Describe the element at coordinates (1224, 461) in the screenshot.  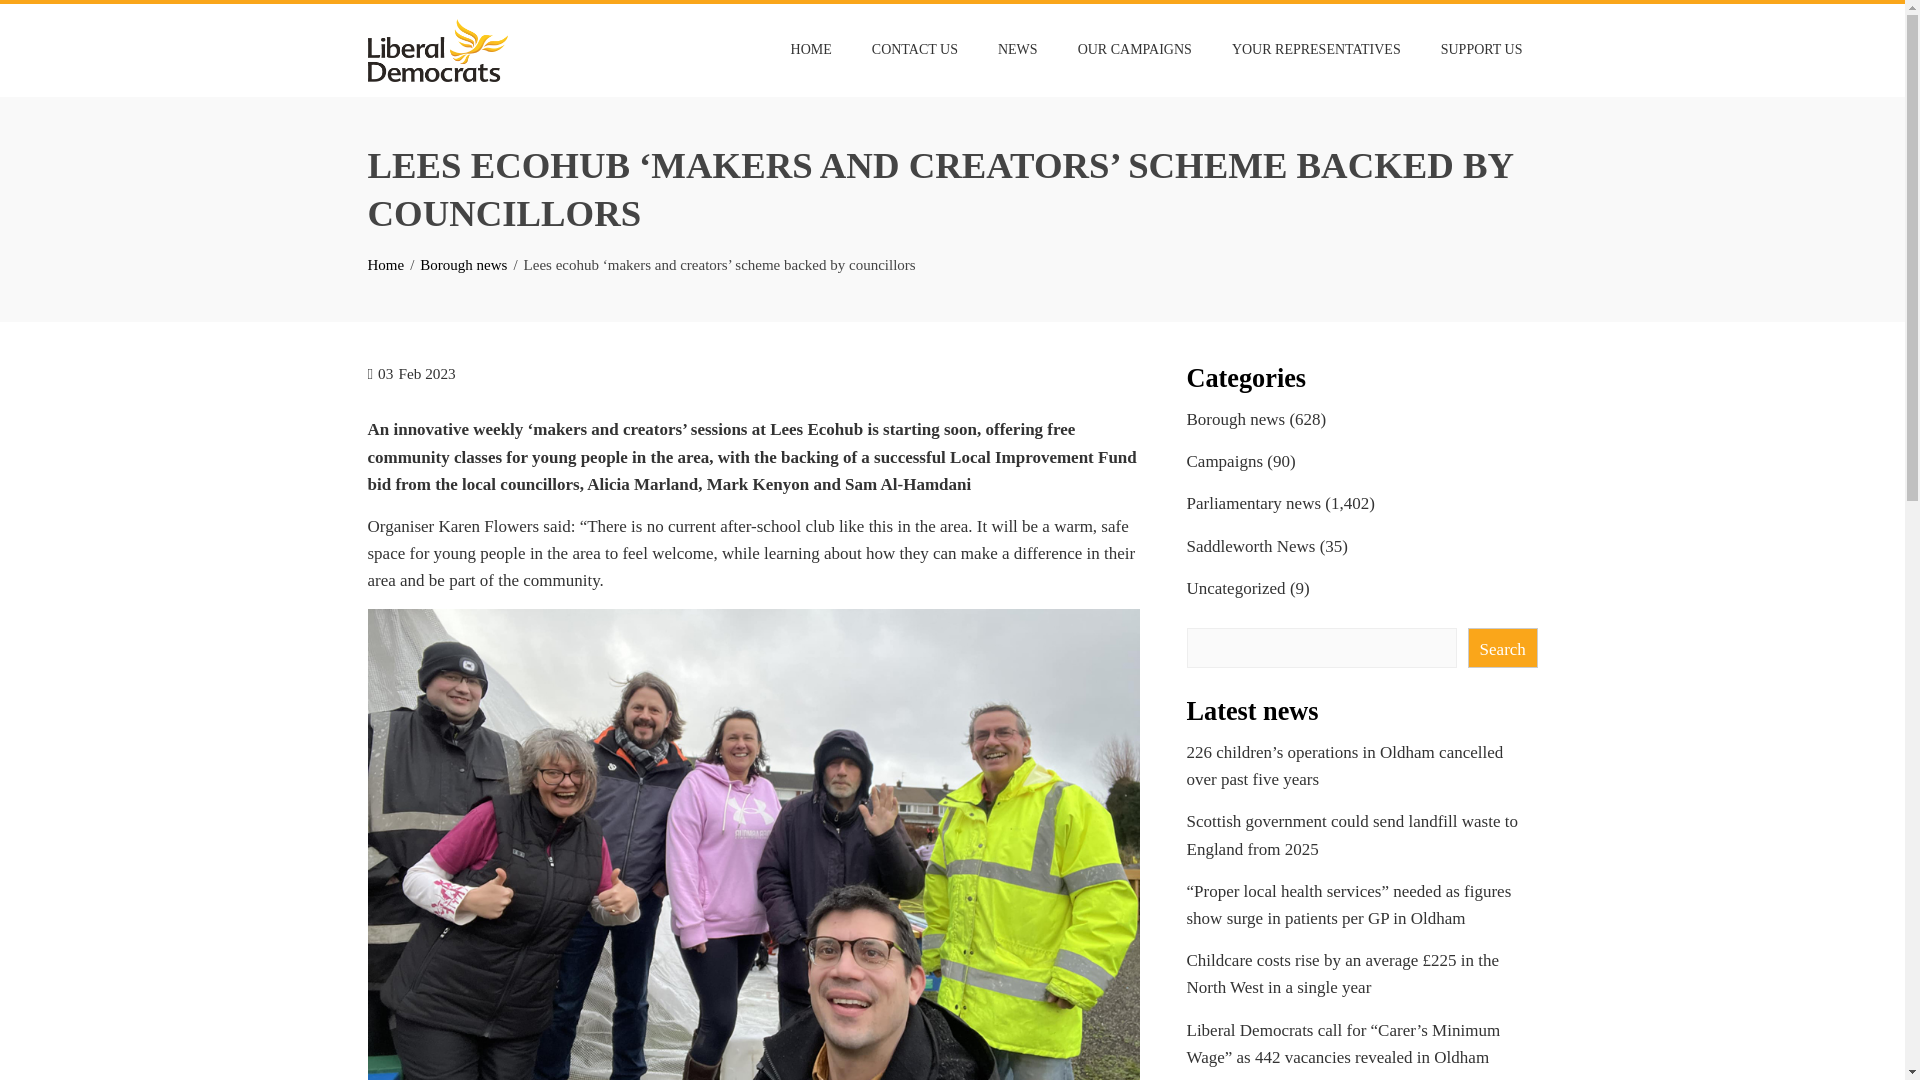
I see `Campaigns` at that location.